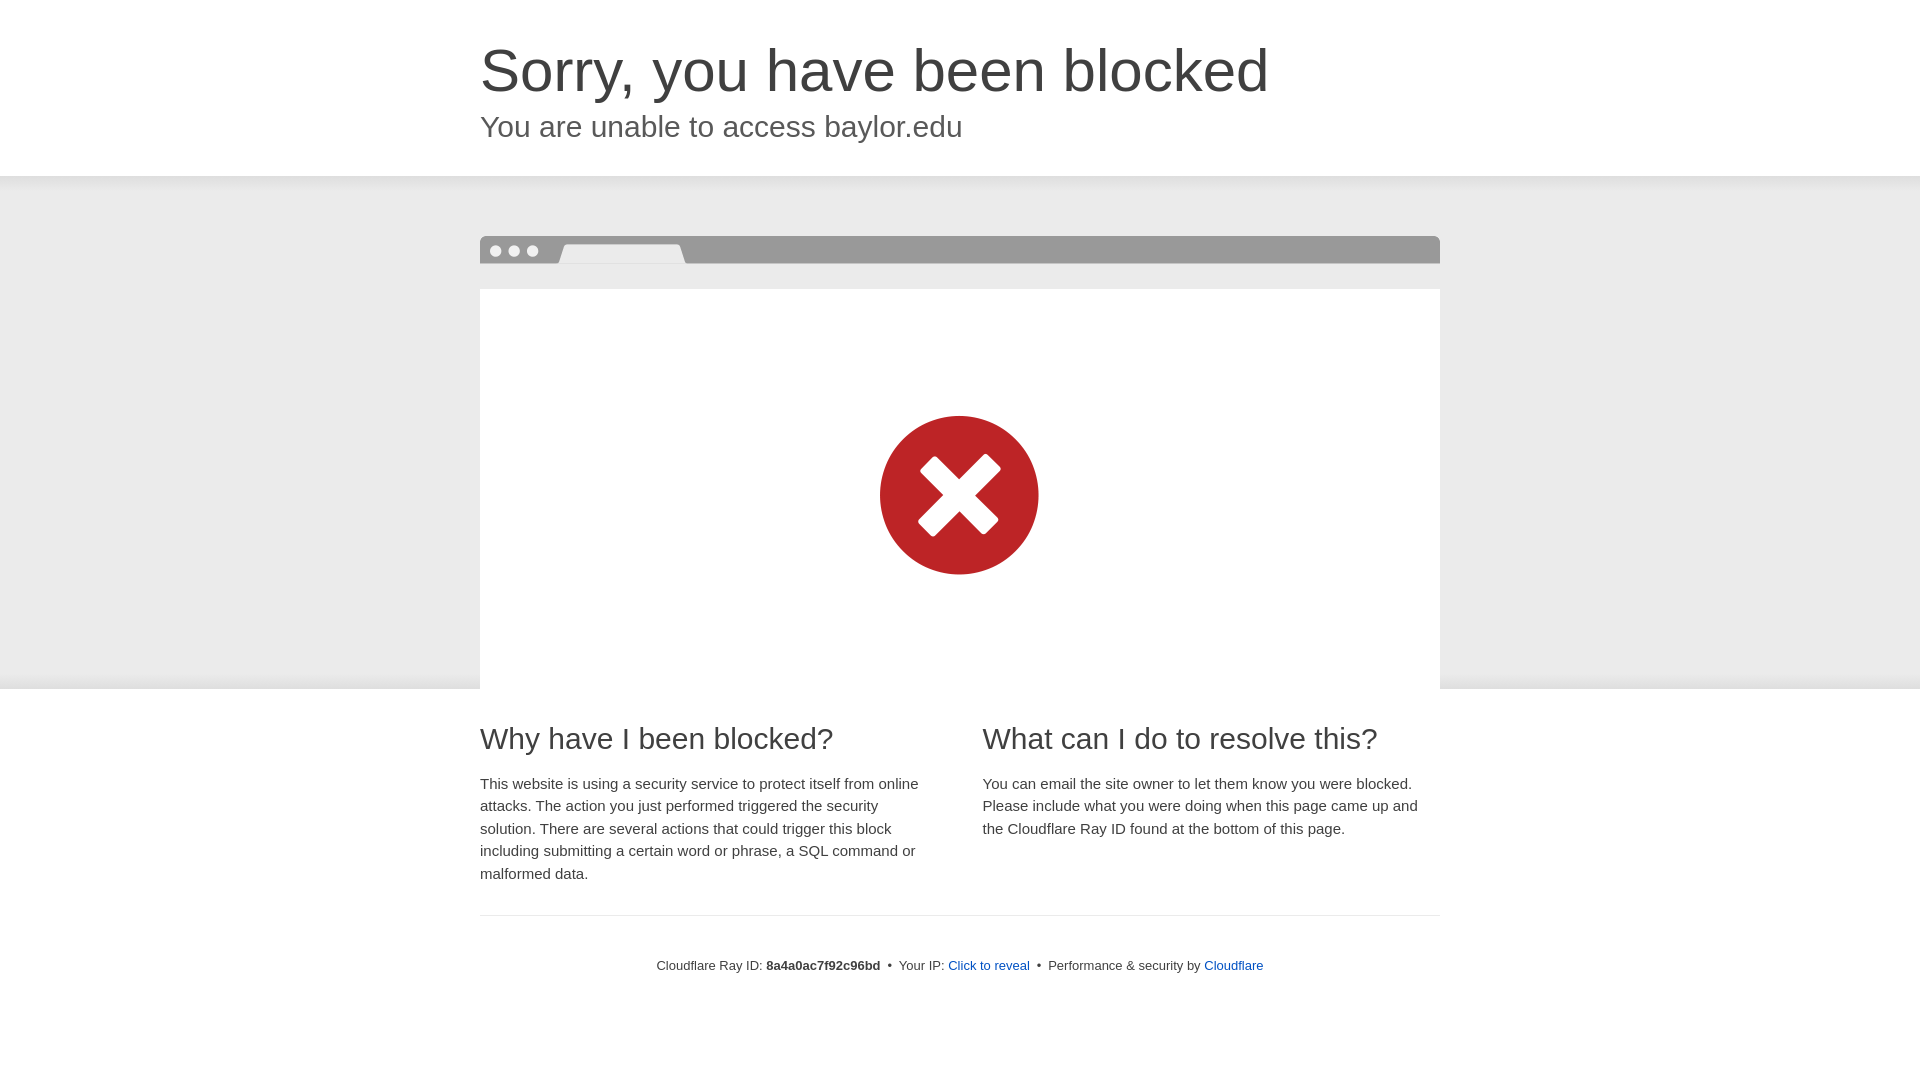 The height and width of the screenshot is (1080, 1920). What do you see at coordinates (988, 966) in the screenshot?
I see `Click to reveal` at bounding box center [988, 966].